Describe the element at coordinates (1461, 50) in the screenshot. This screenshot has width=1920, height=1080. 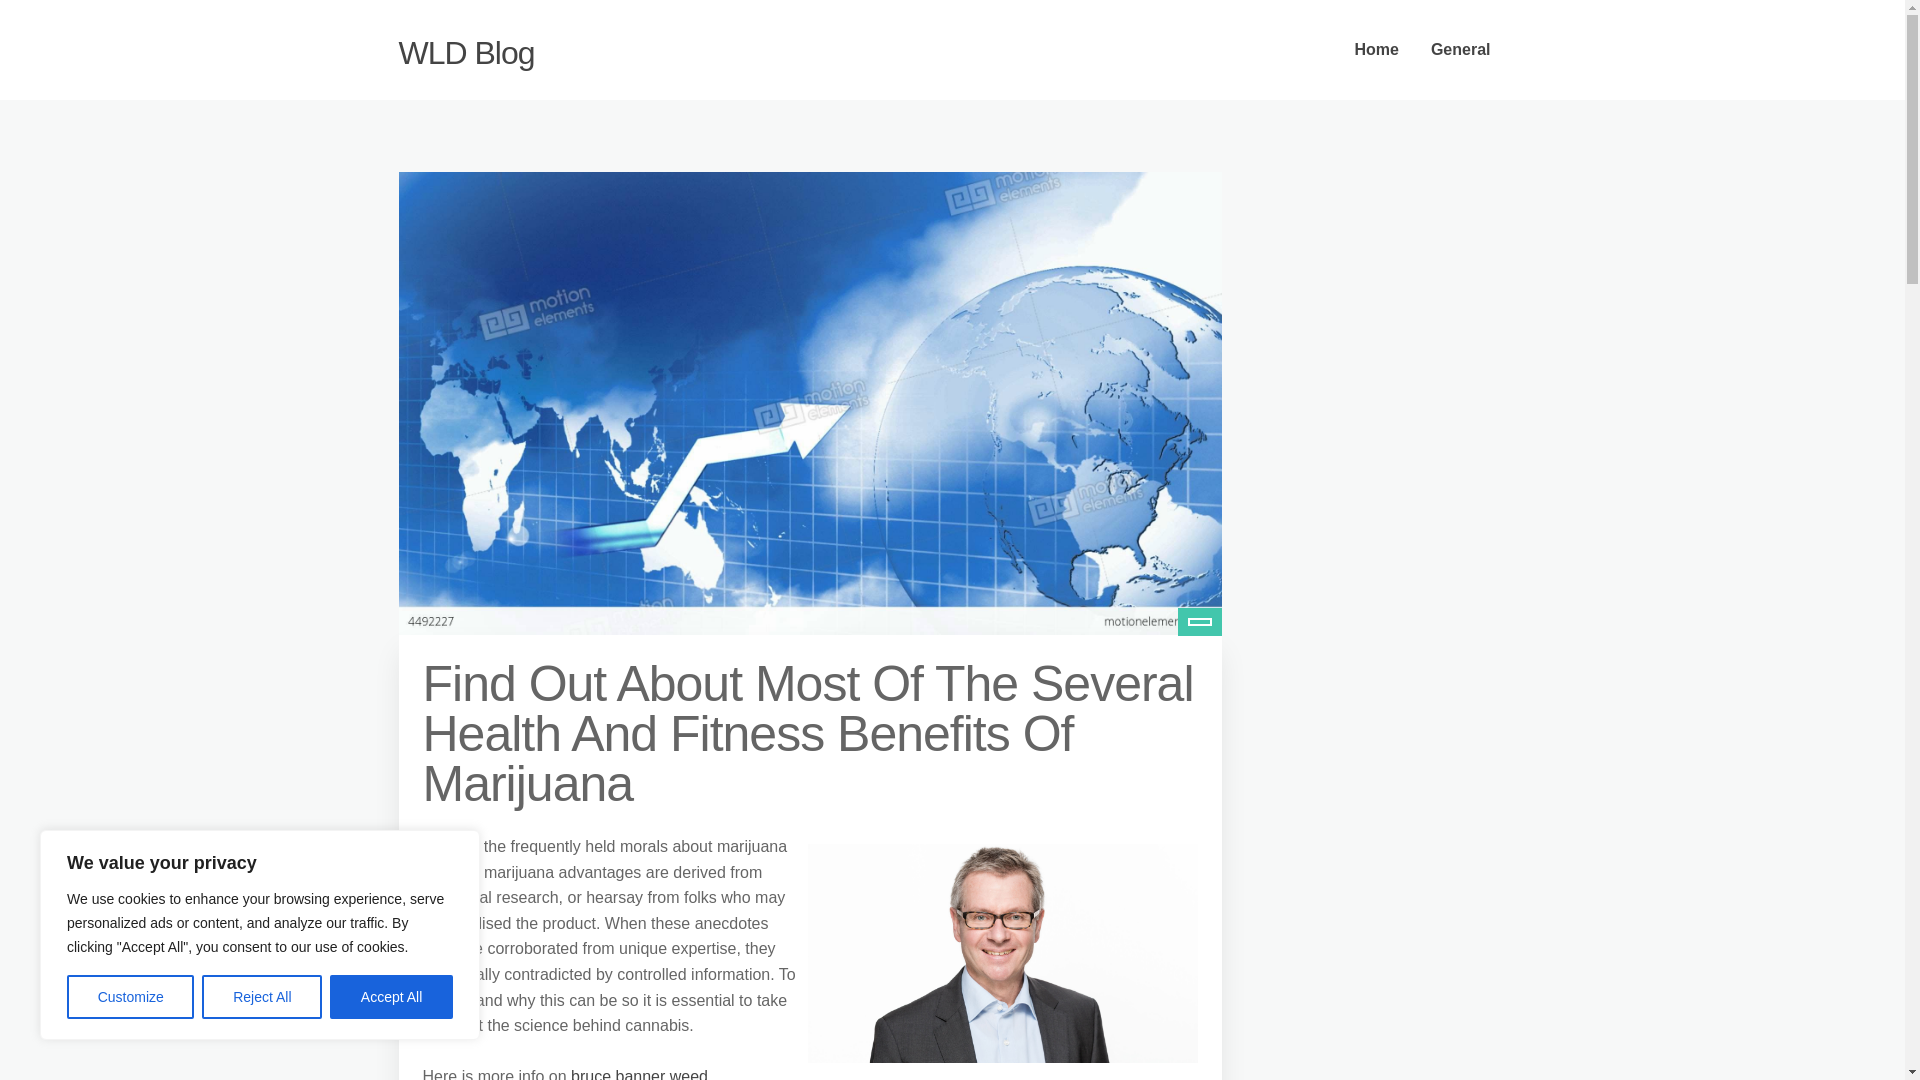
I see `General` at that location.